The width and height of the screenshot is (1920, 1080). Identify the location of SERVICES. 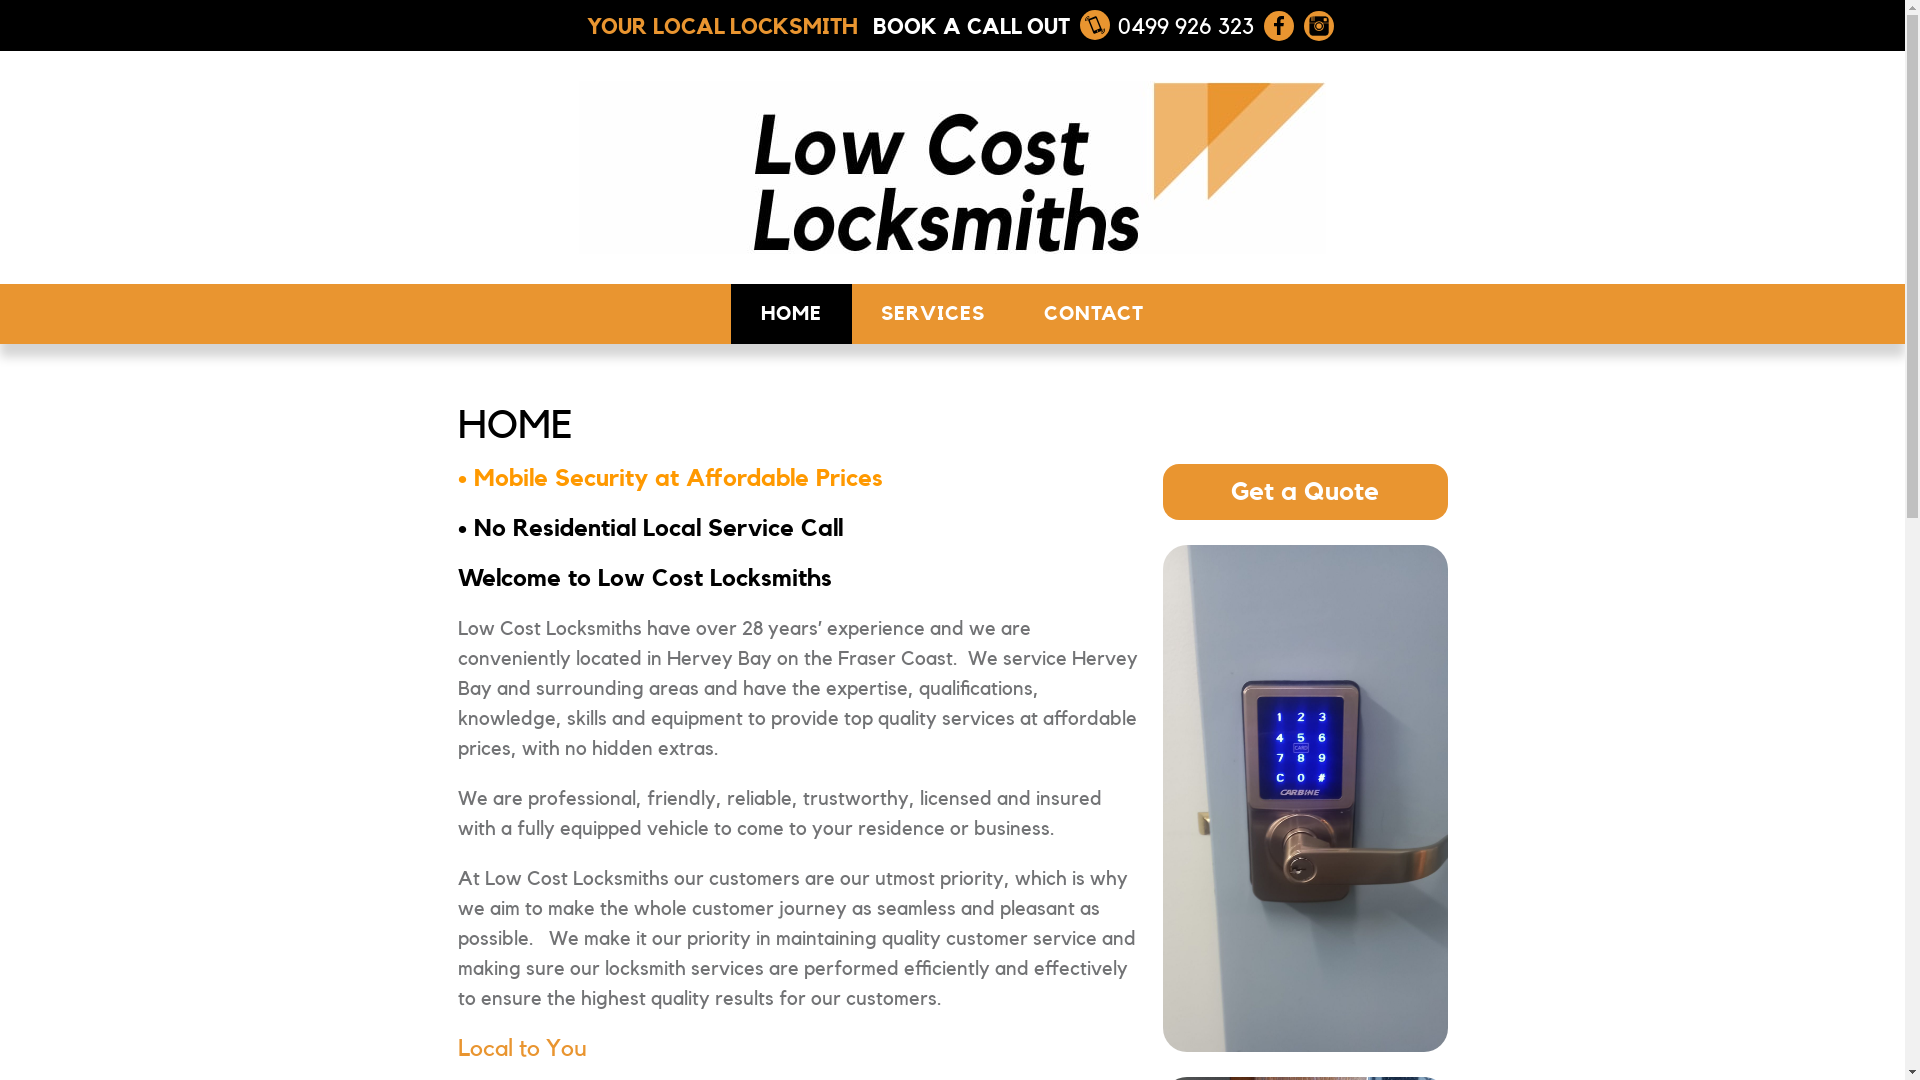
(933, 314).